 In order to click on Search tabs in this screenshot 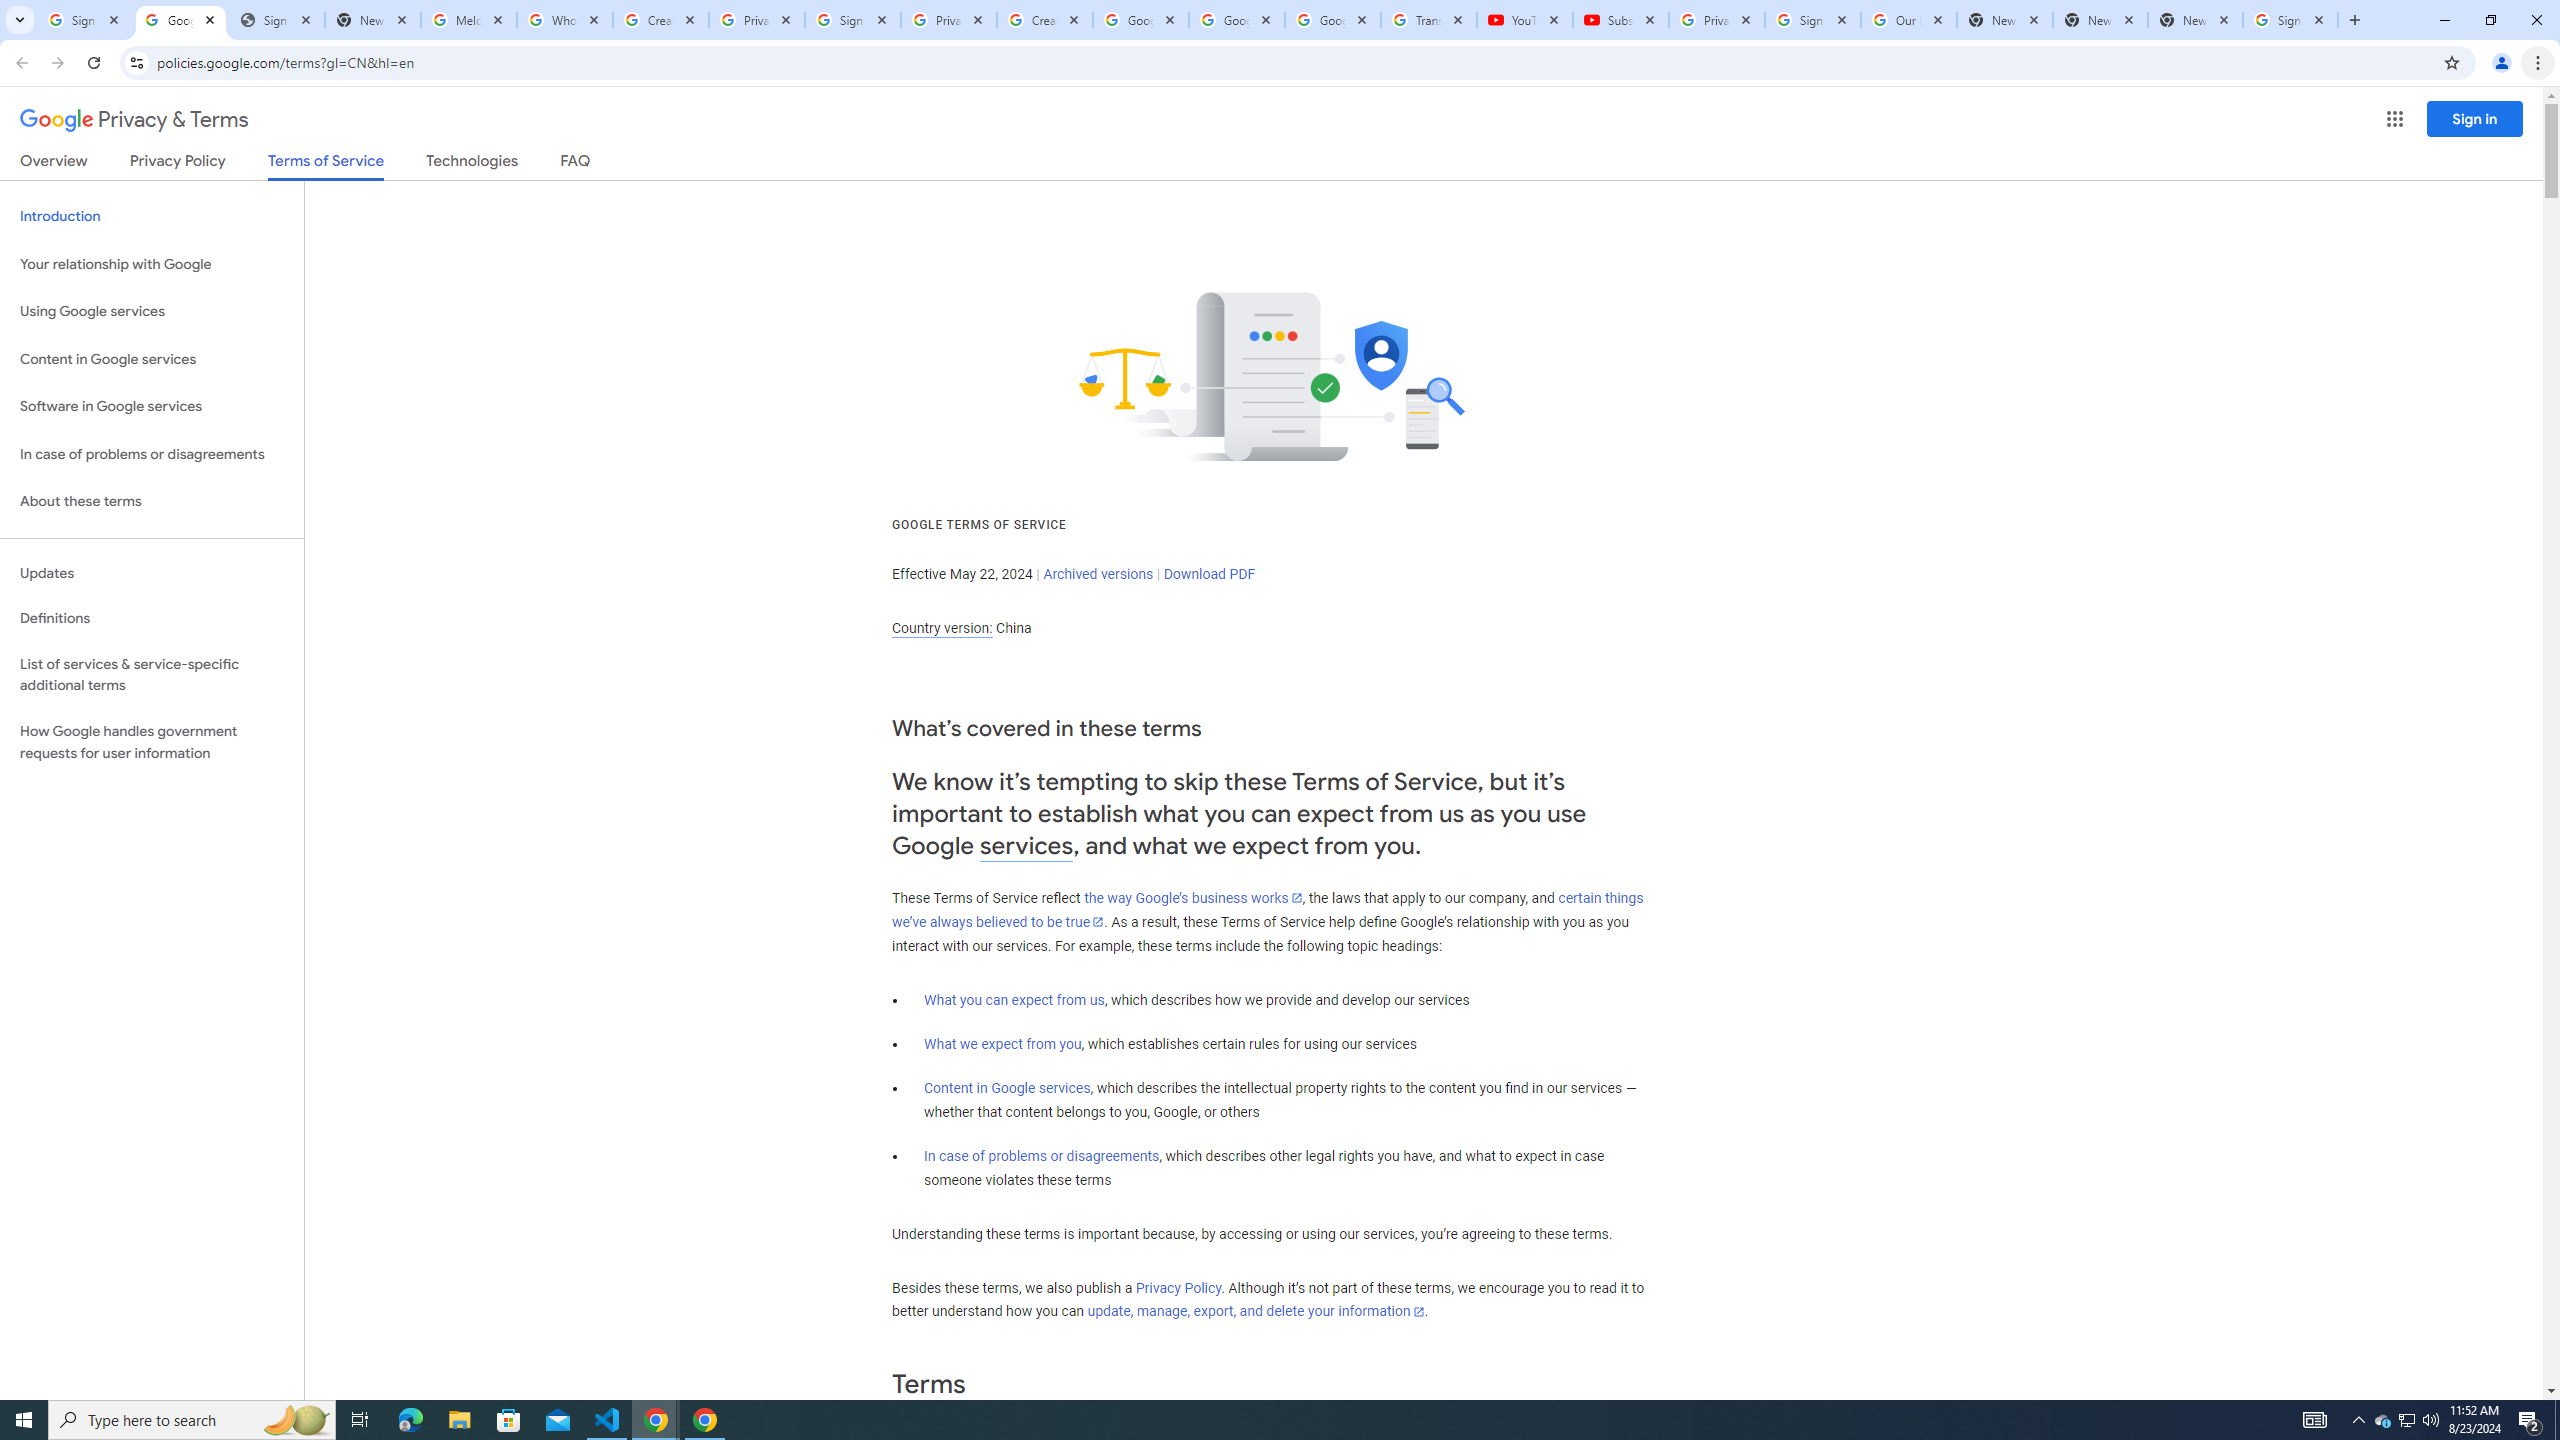, I will do `click(19, 20)`.